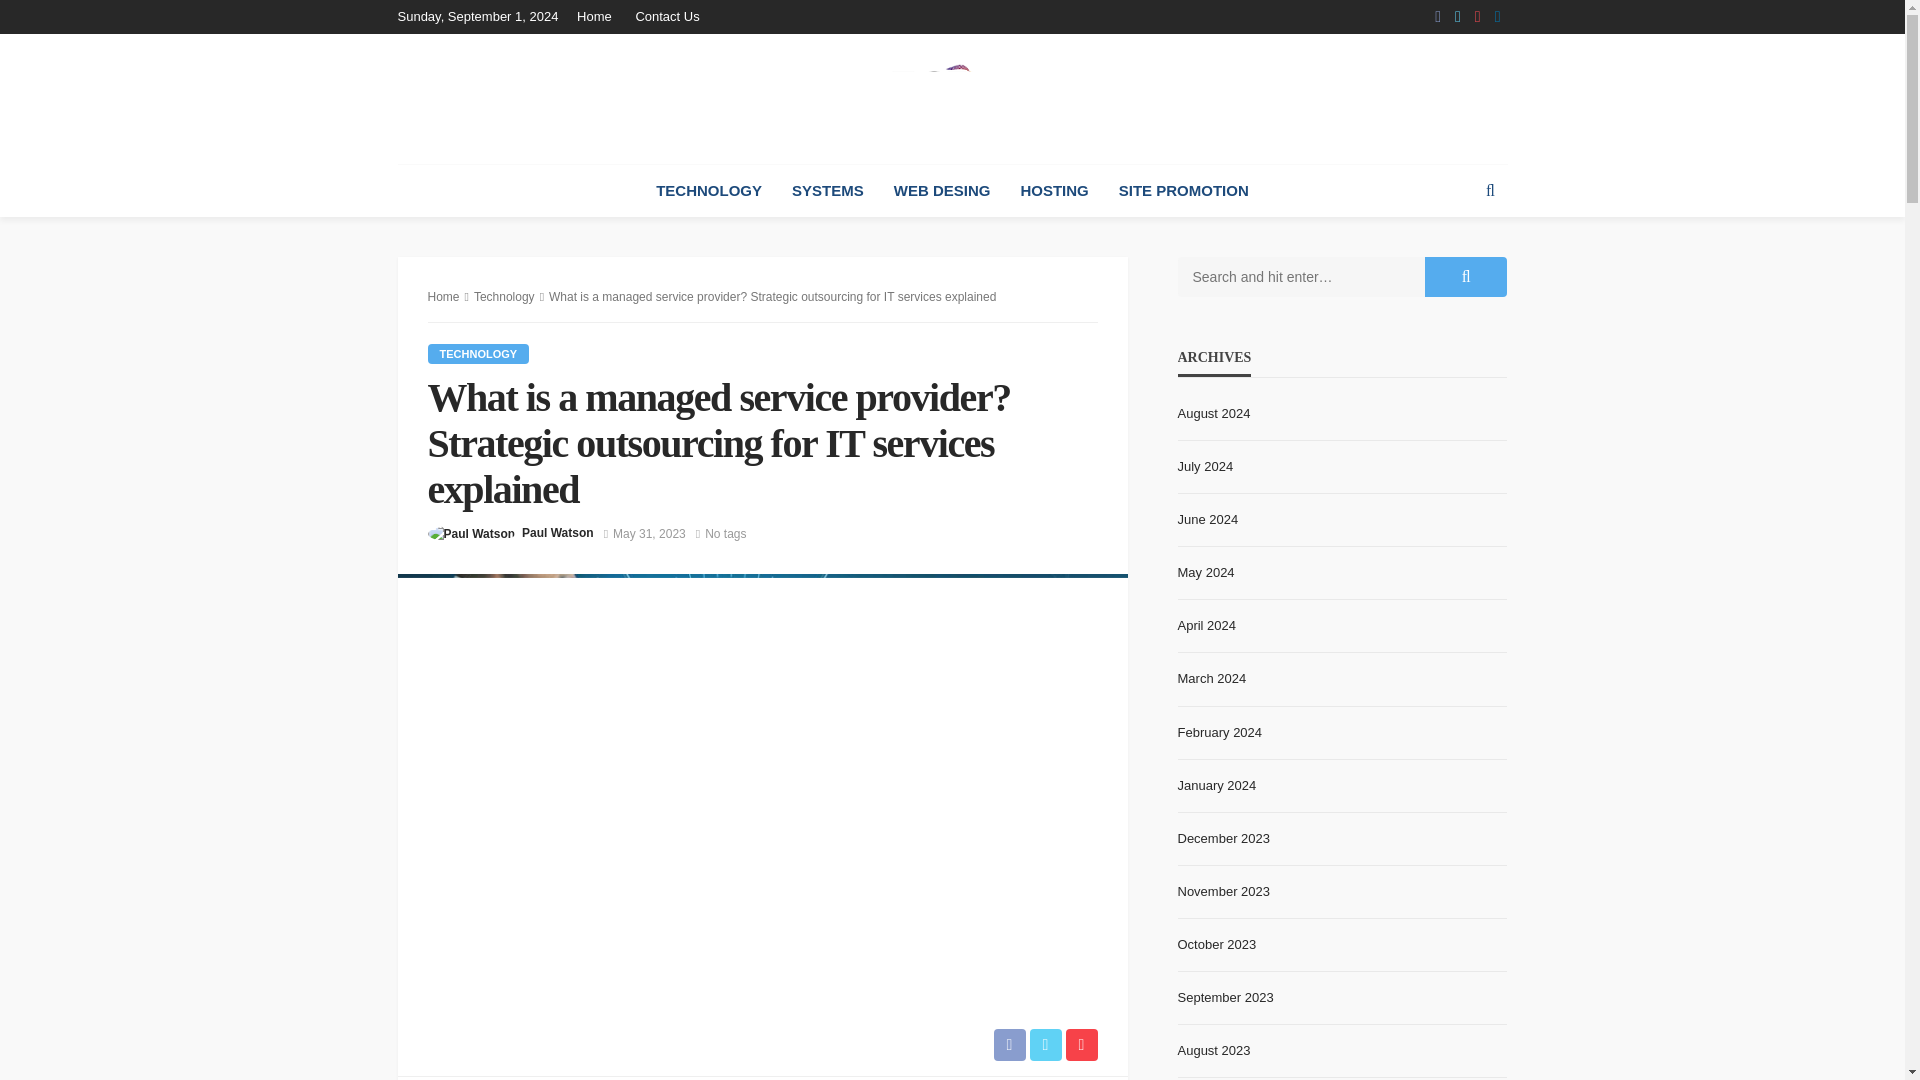  What do you see at coordinates (709, 191) in the screenshot?
I see `TECHNOLOGY` at bounding box center [709, 191].